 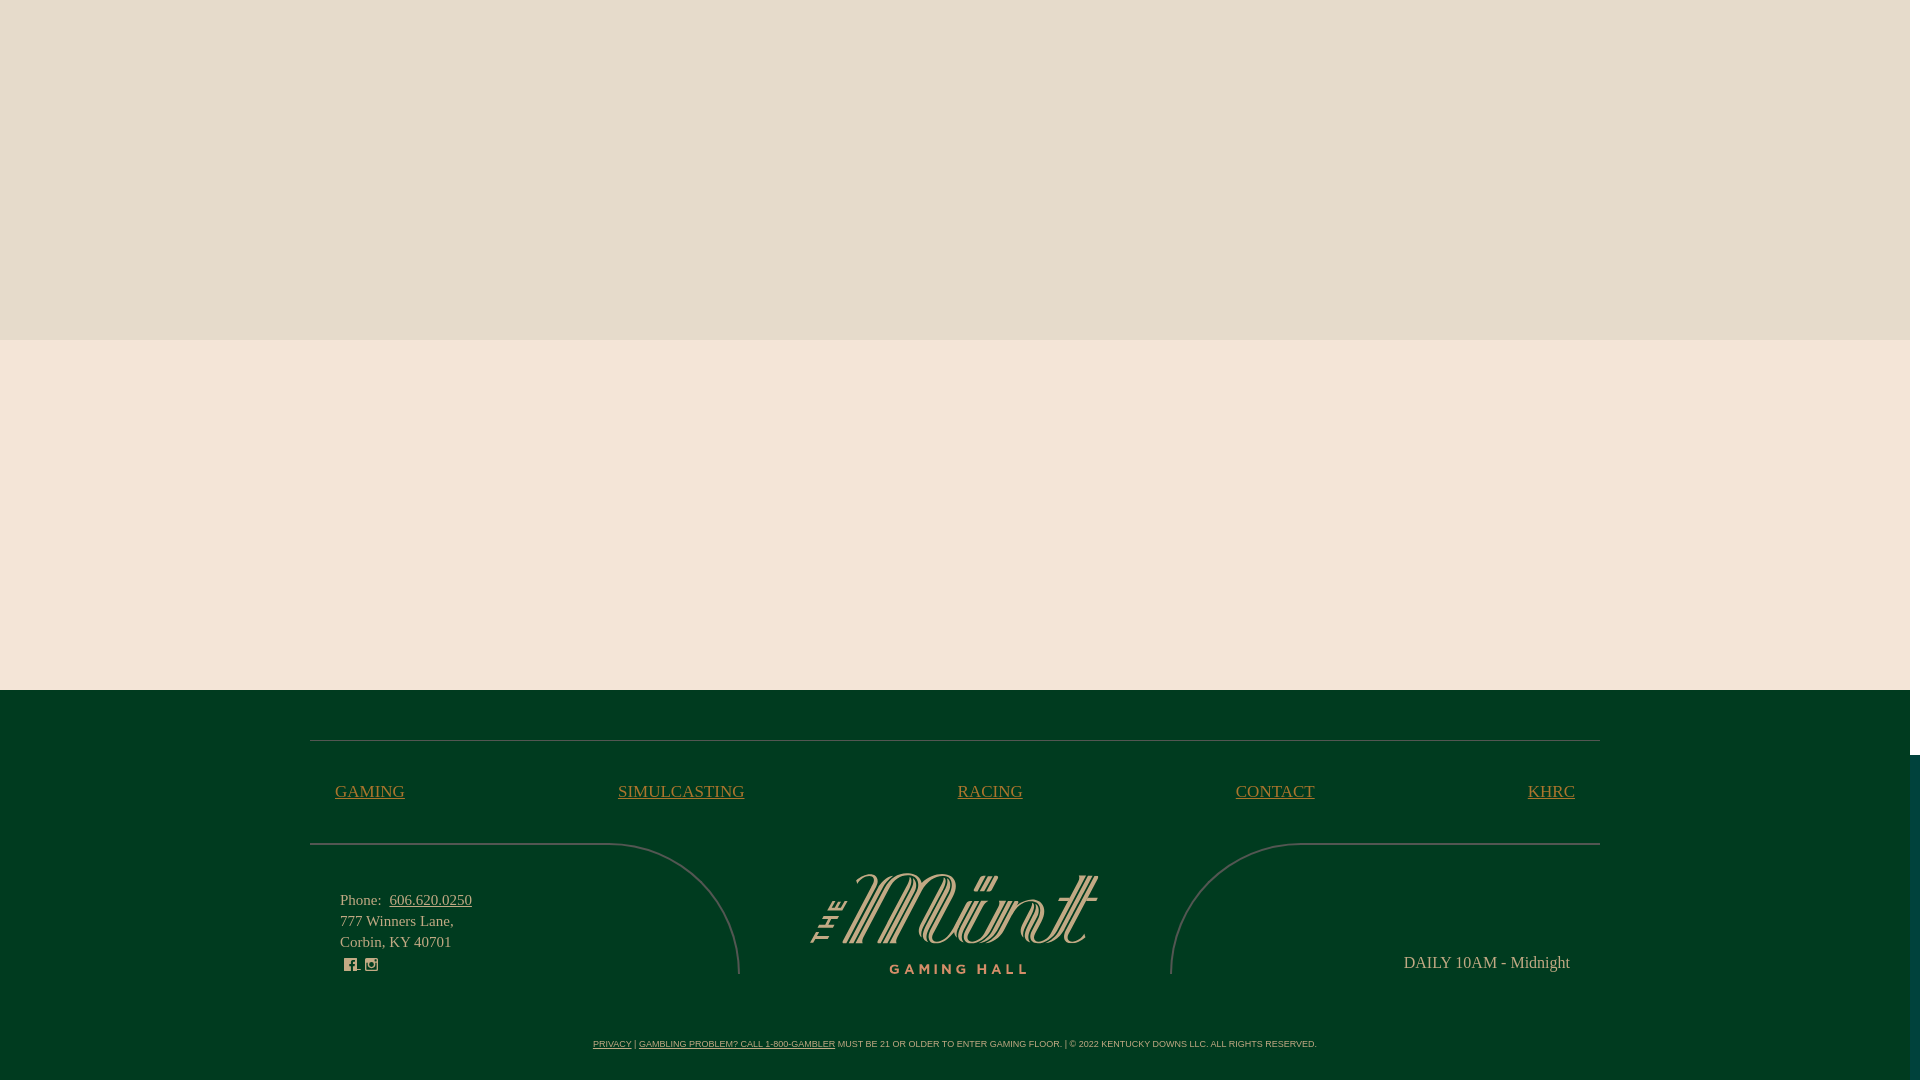 What do you see at coordinates (1276, 791) in the screenshot?
I see `CONTACT` at bounding box center [1276, 791].